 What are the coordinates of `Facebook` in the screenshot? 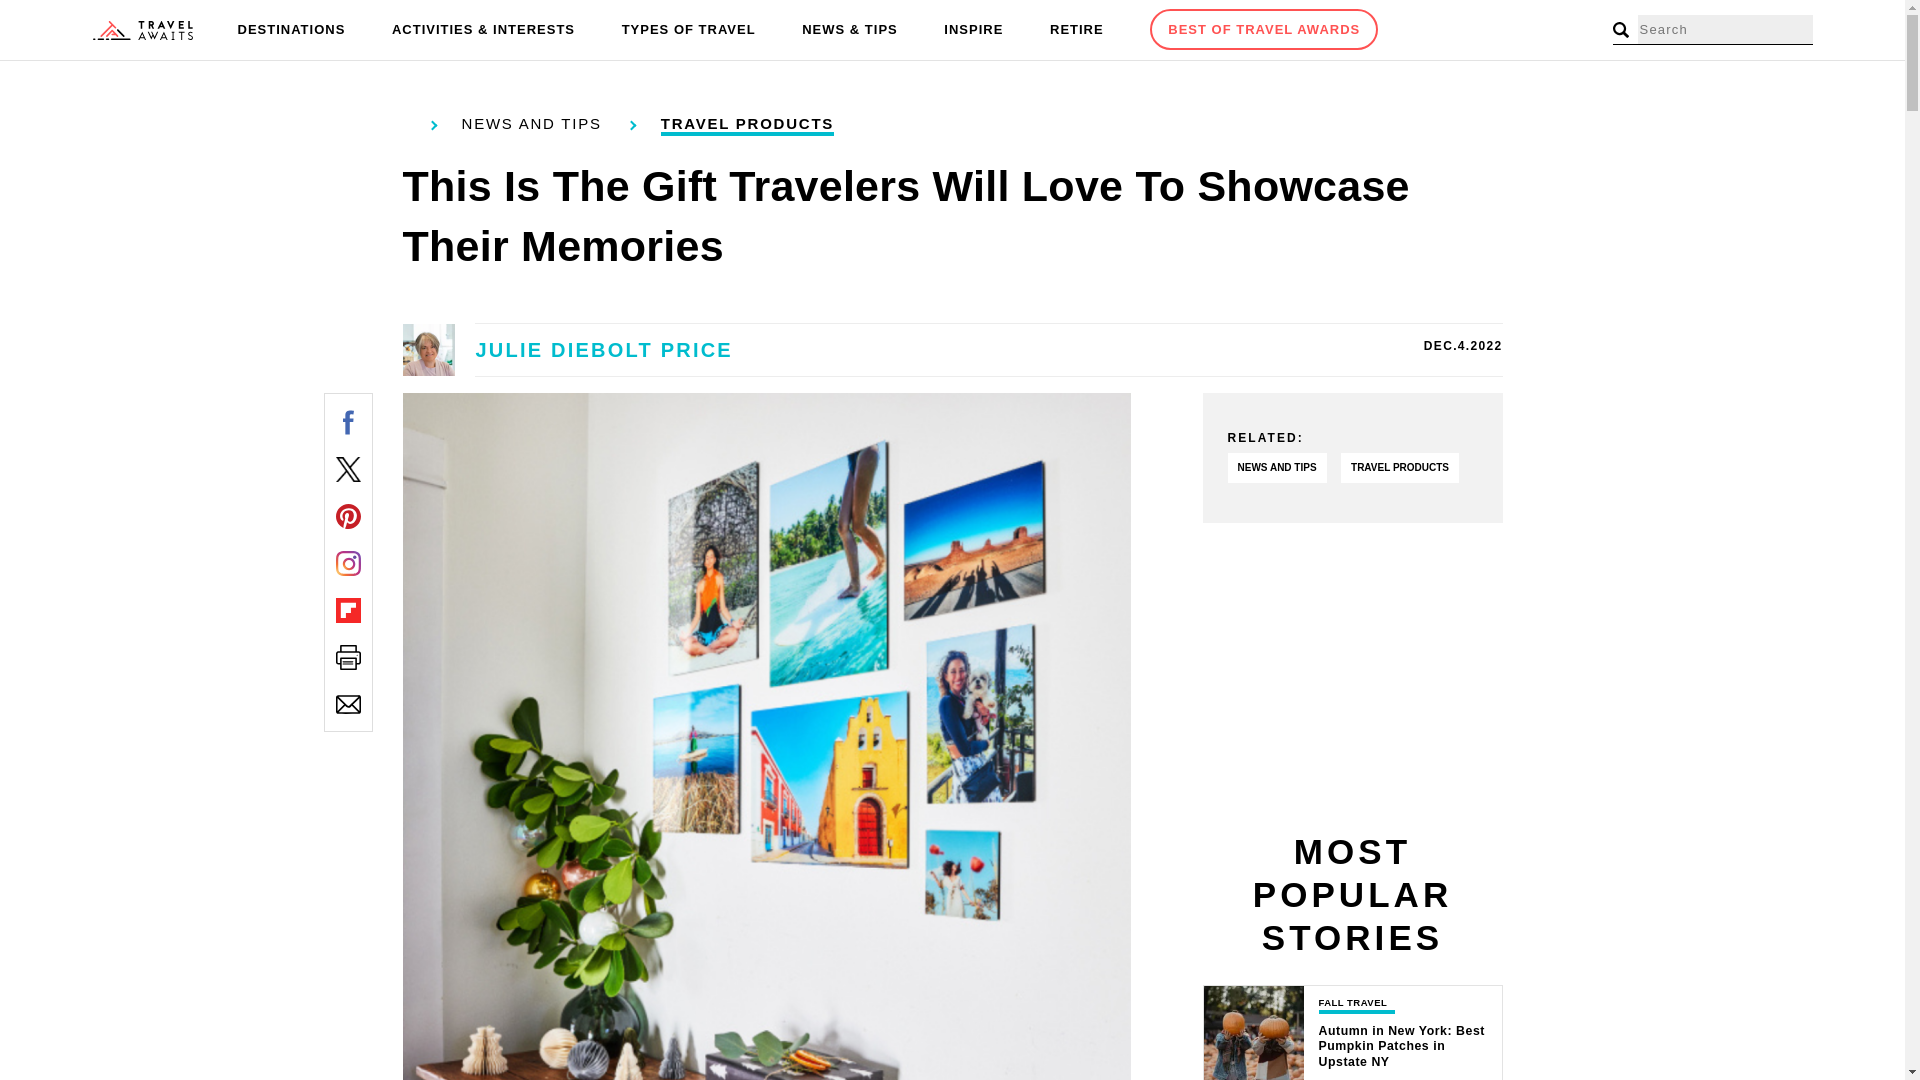 It's located at (348, 422).